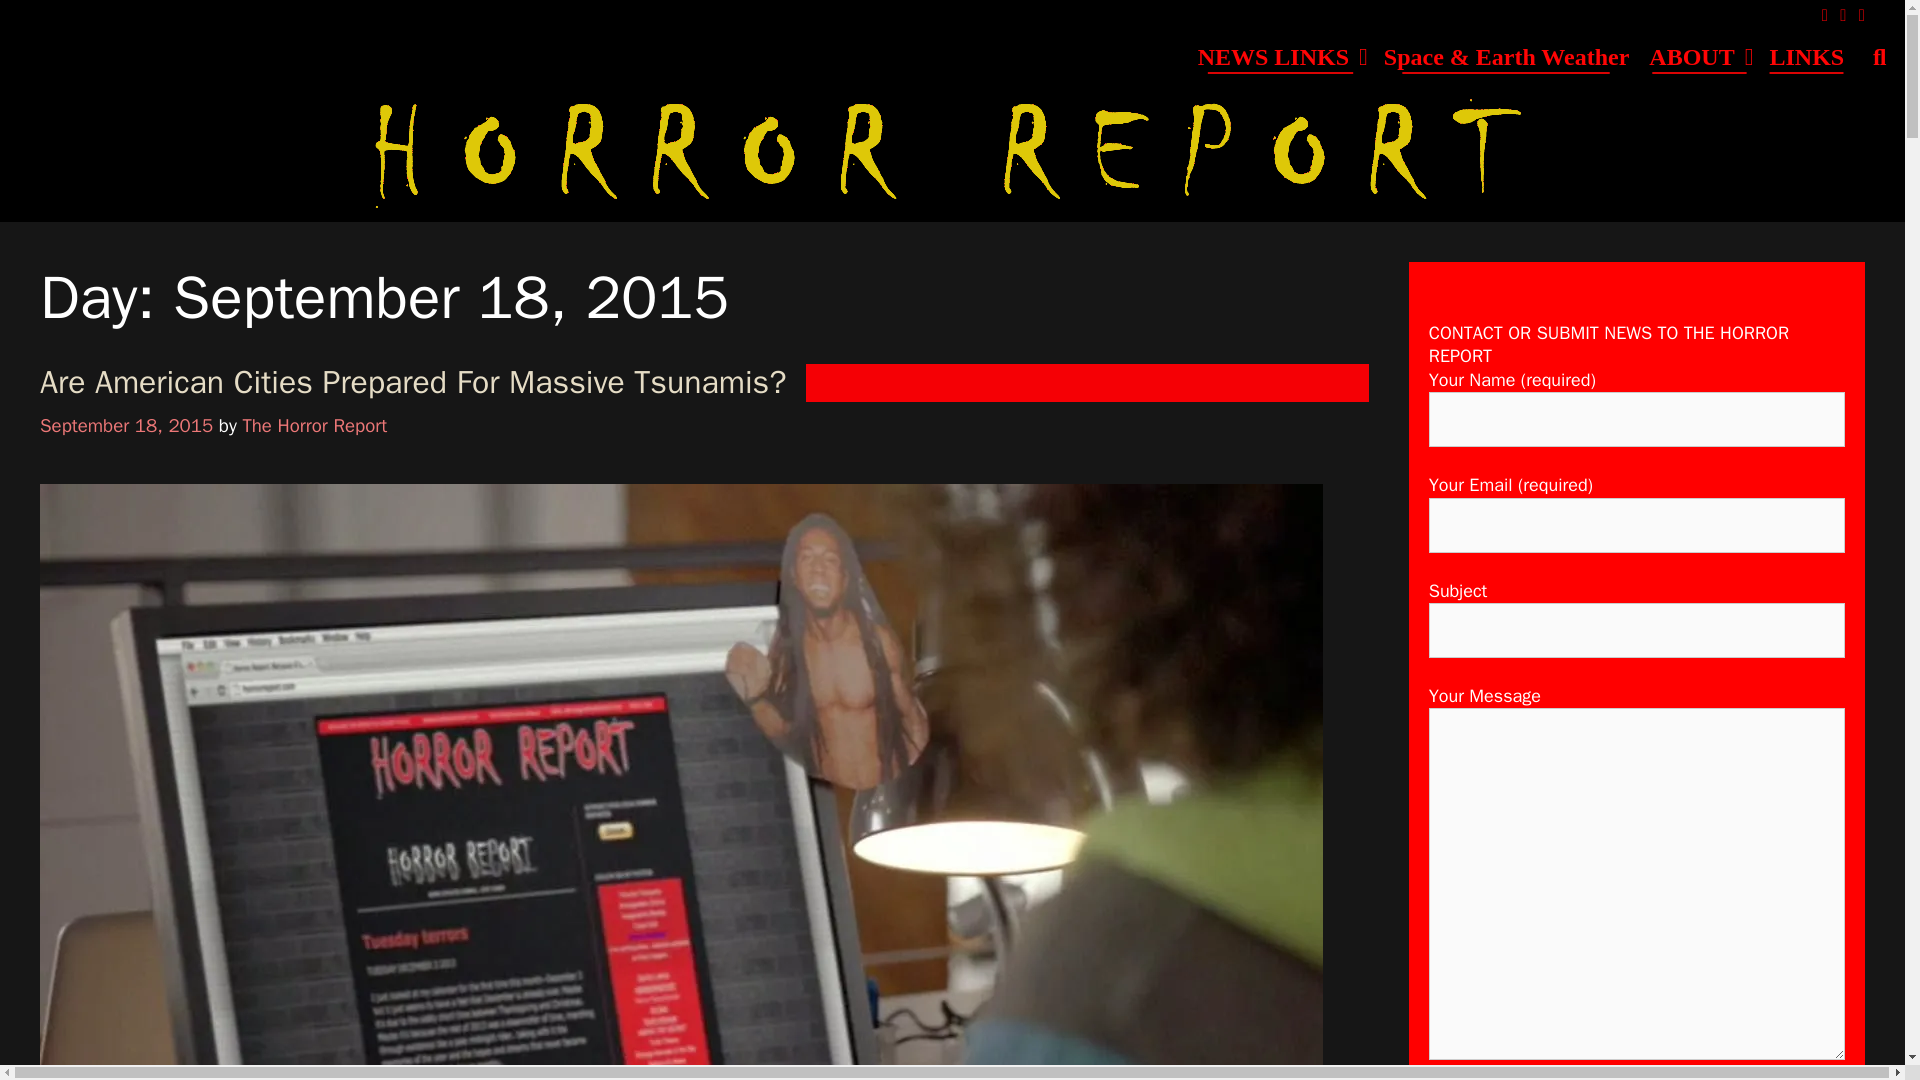  Describe the element at coordinates (952, 24) in the screenshot. I see `Search` at that location.